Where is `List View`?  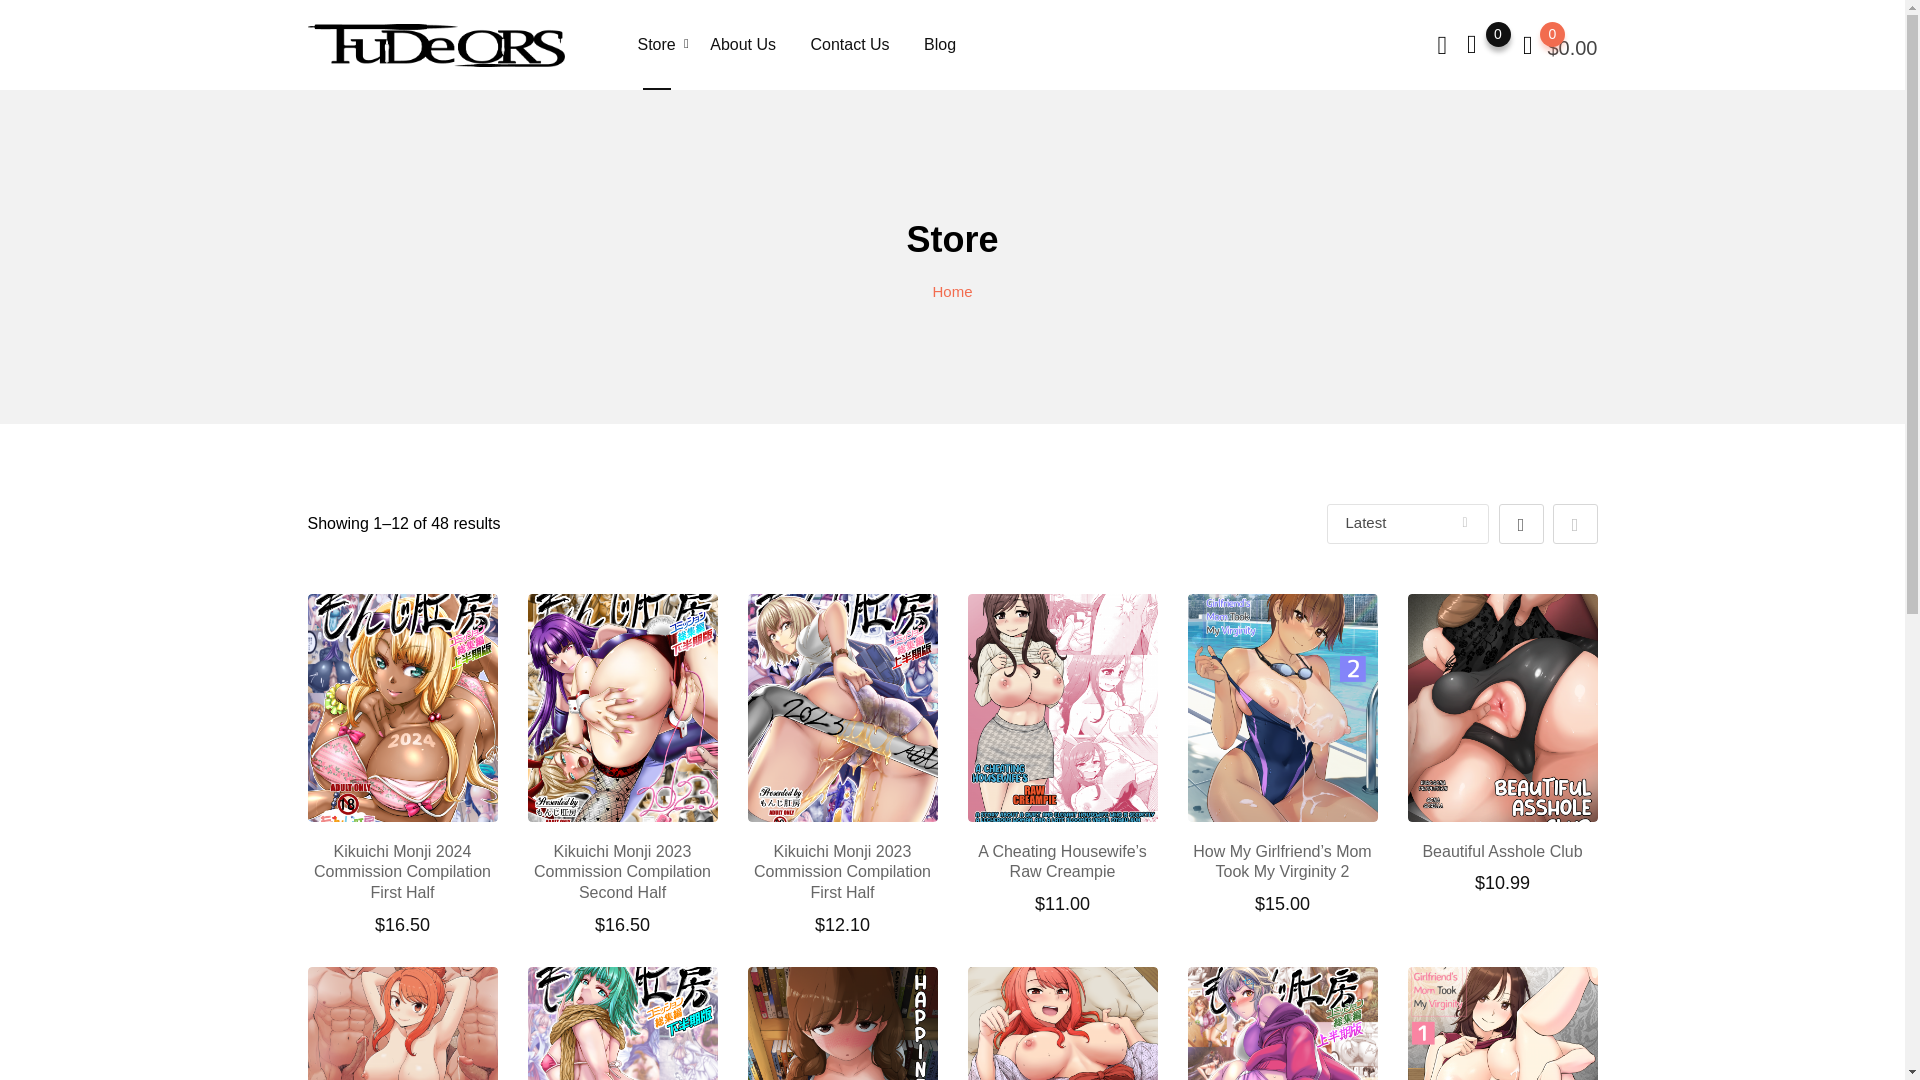
List View is located at coordinates (1574, 524).